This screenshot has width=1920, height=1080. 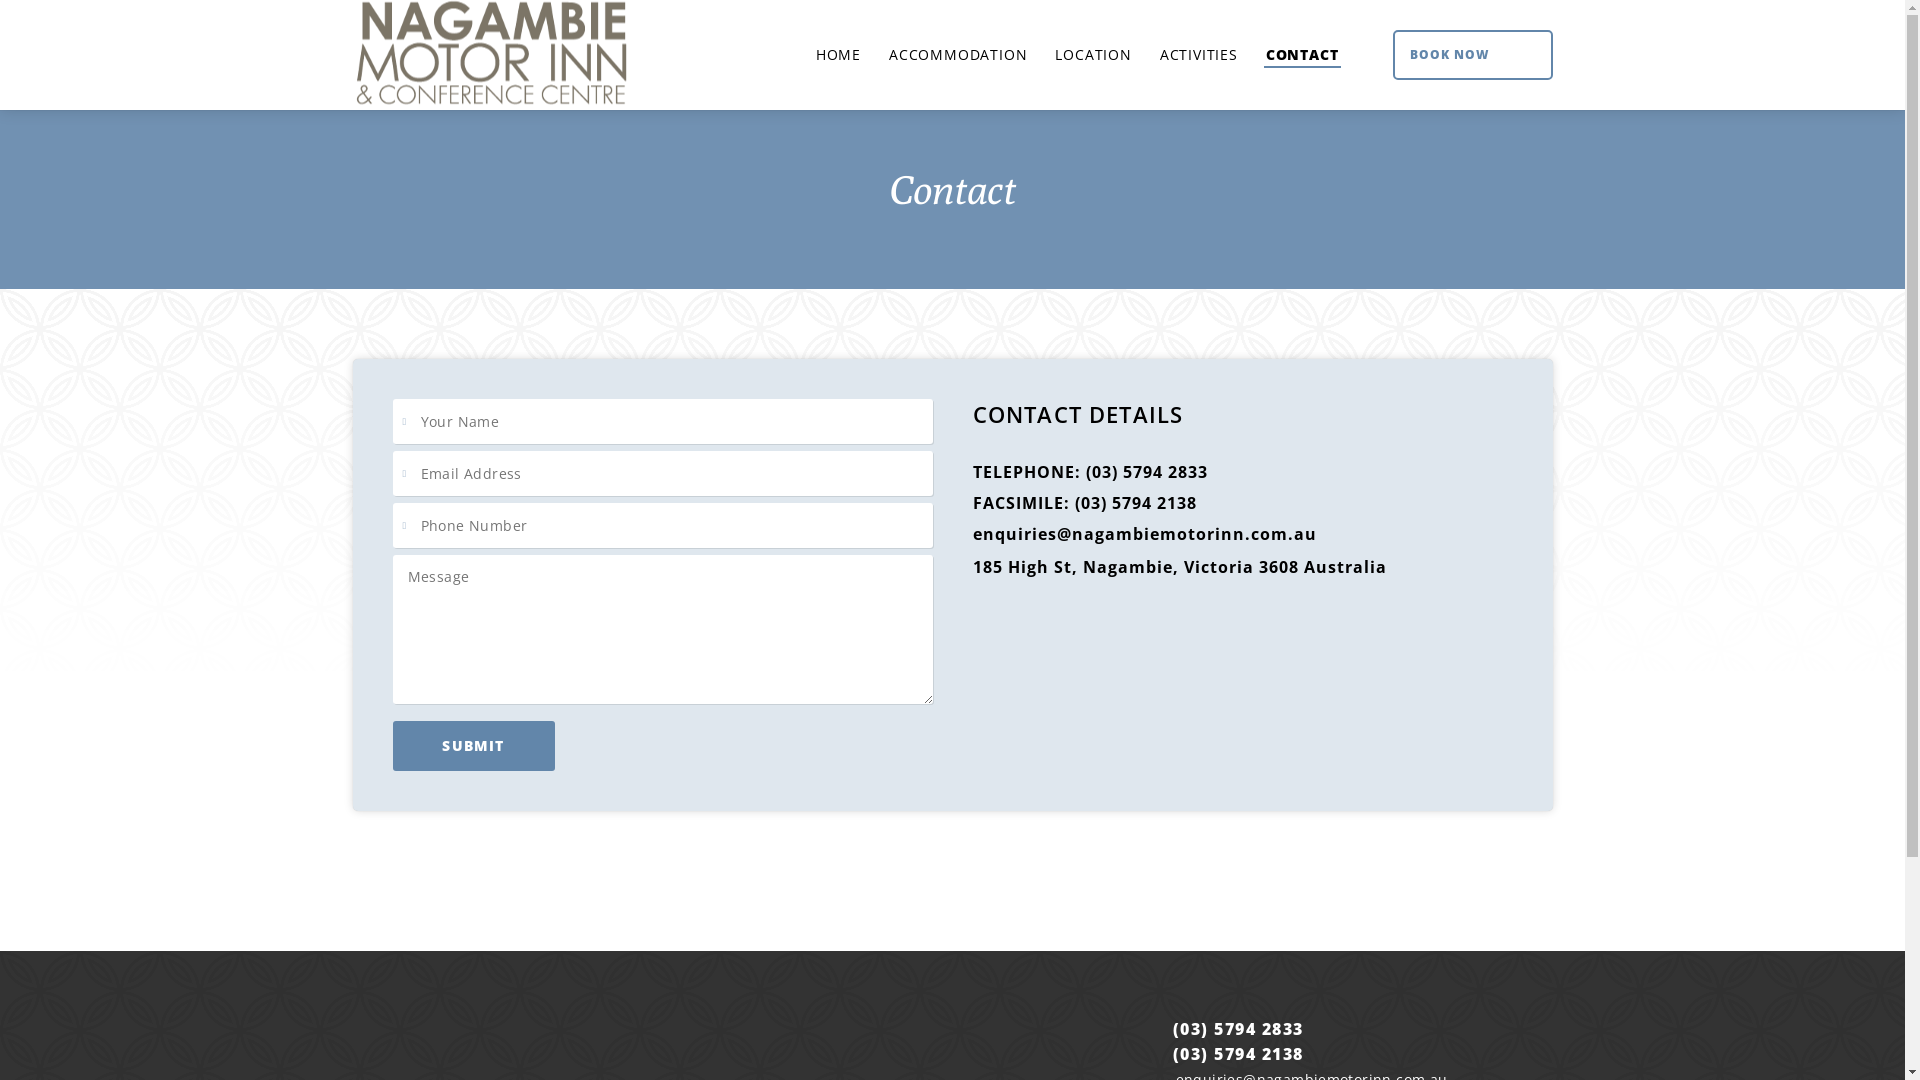 What do you see at coordinates (838, 55) in the screenshot?
I see `HOME` at bounding box center [838, 55].